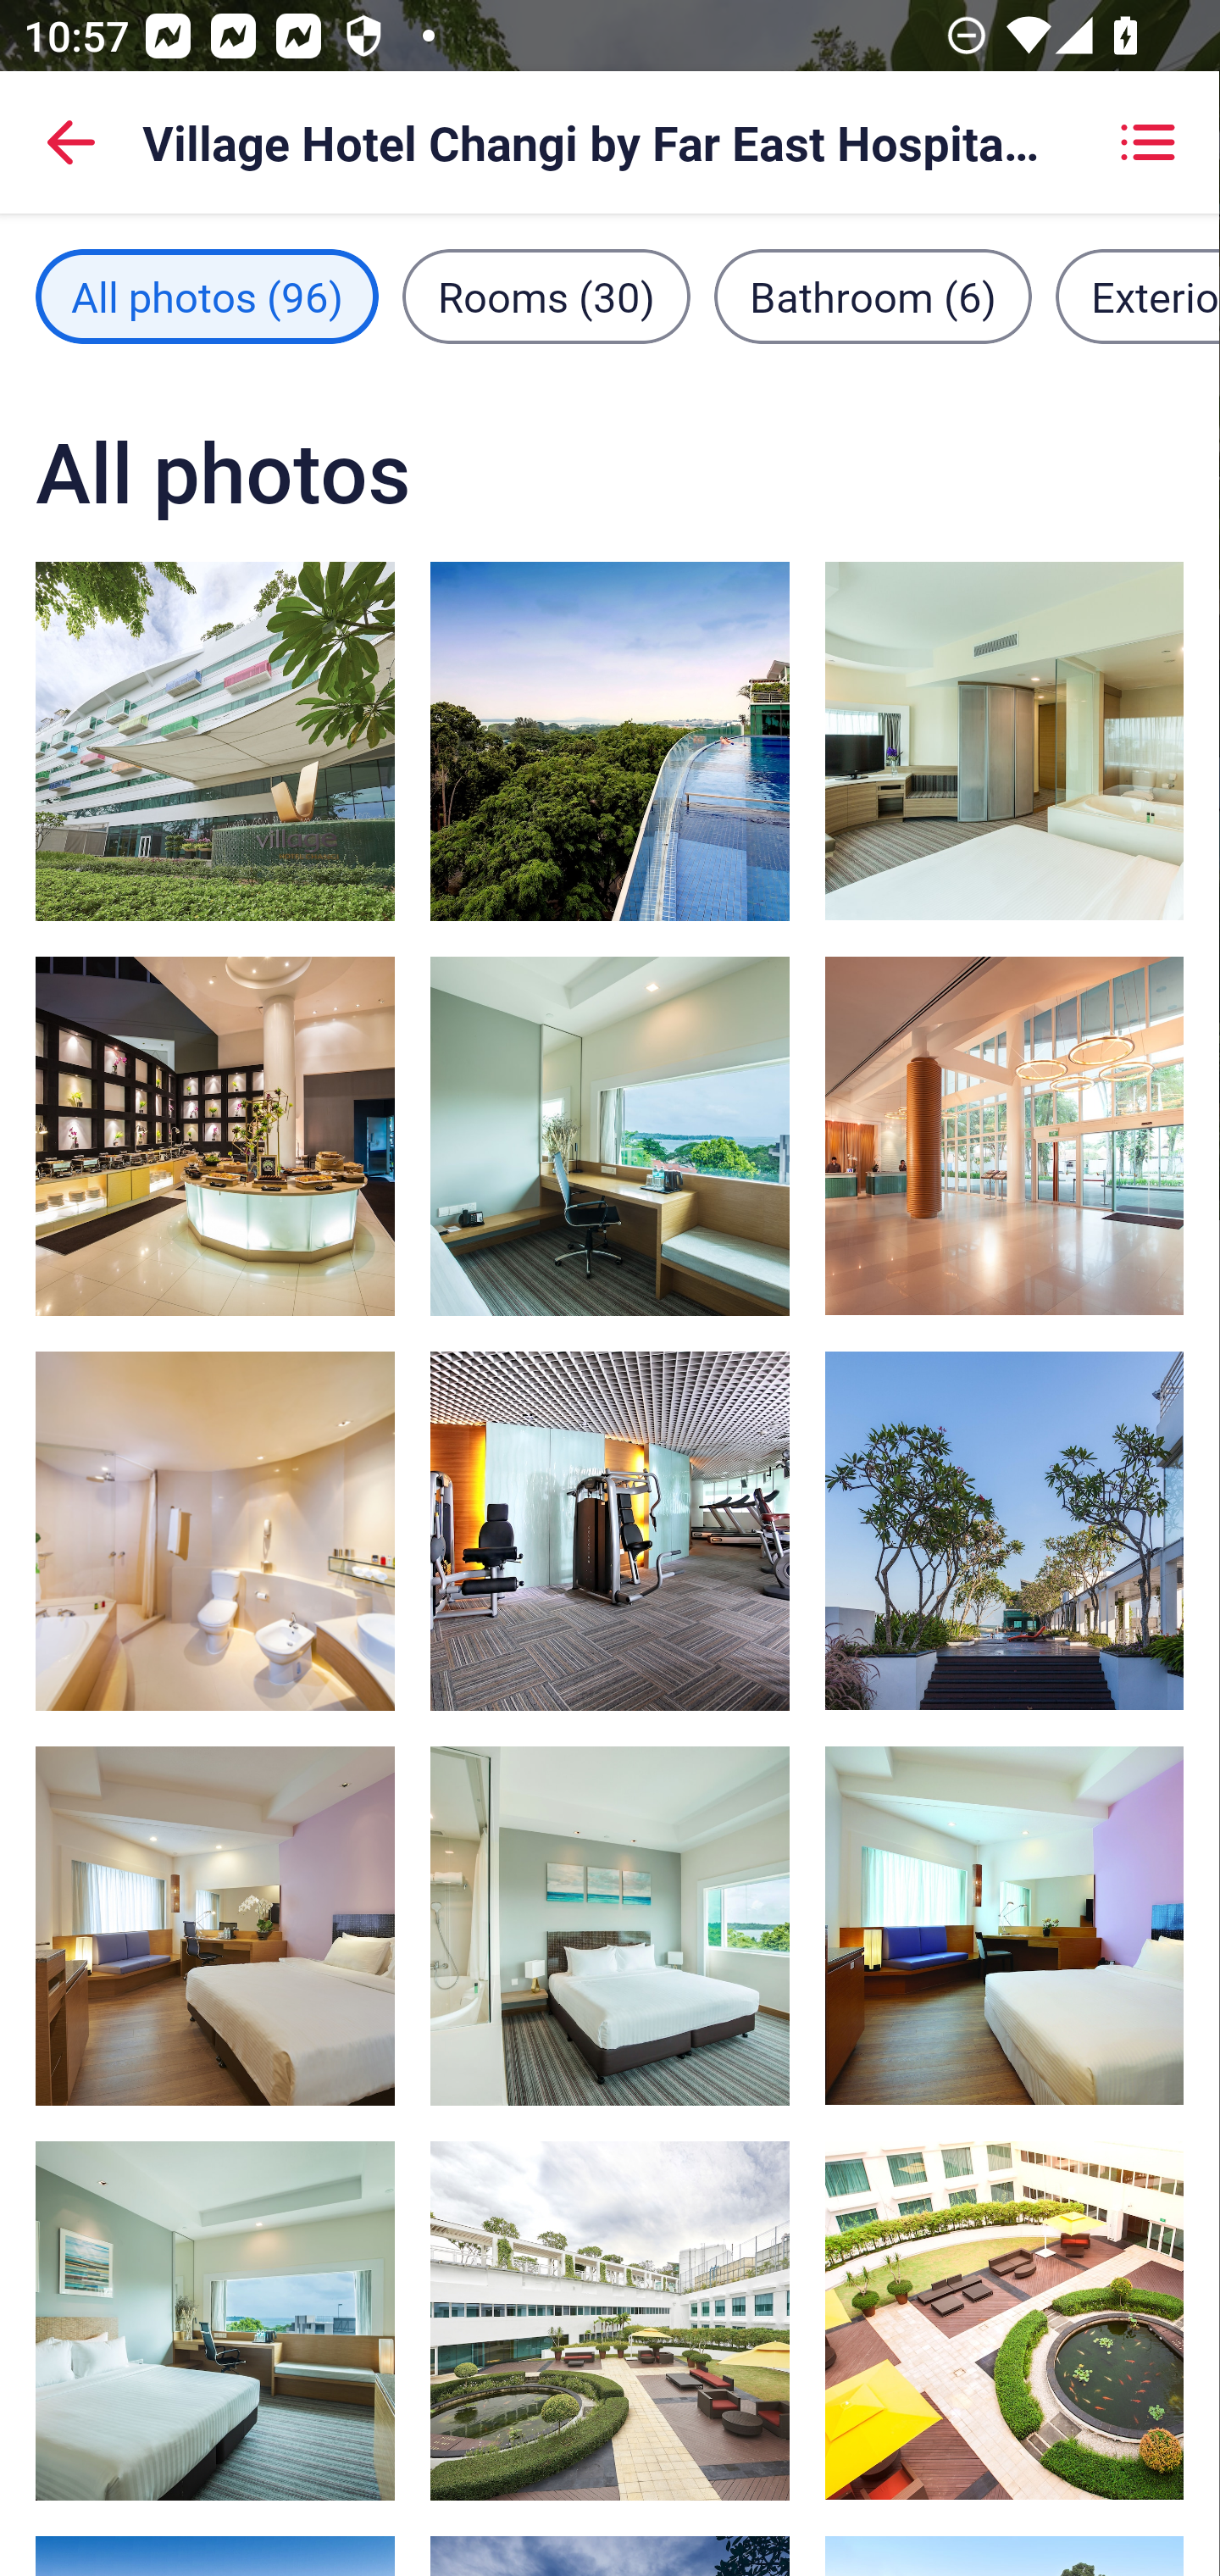 This screenshot has height=2576, width=1220. What do you see at coordinates (1147, 142) in the screenshot?
I see `Showing grid view` at bounding box center [1147, 142].